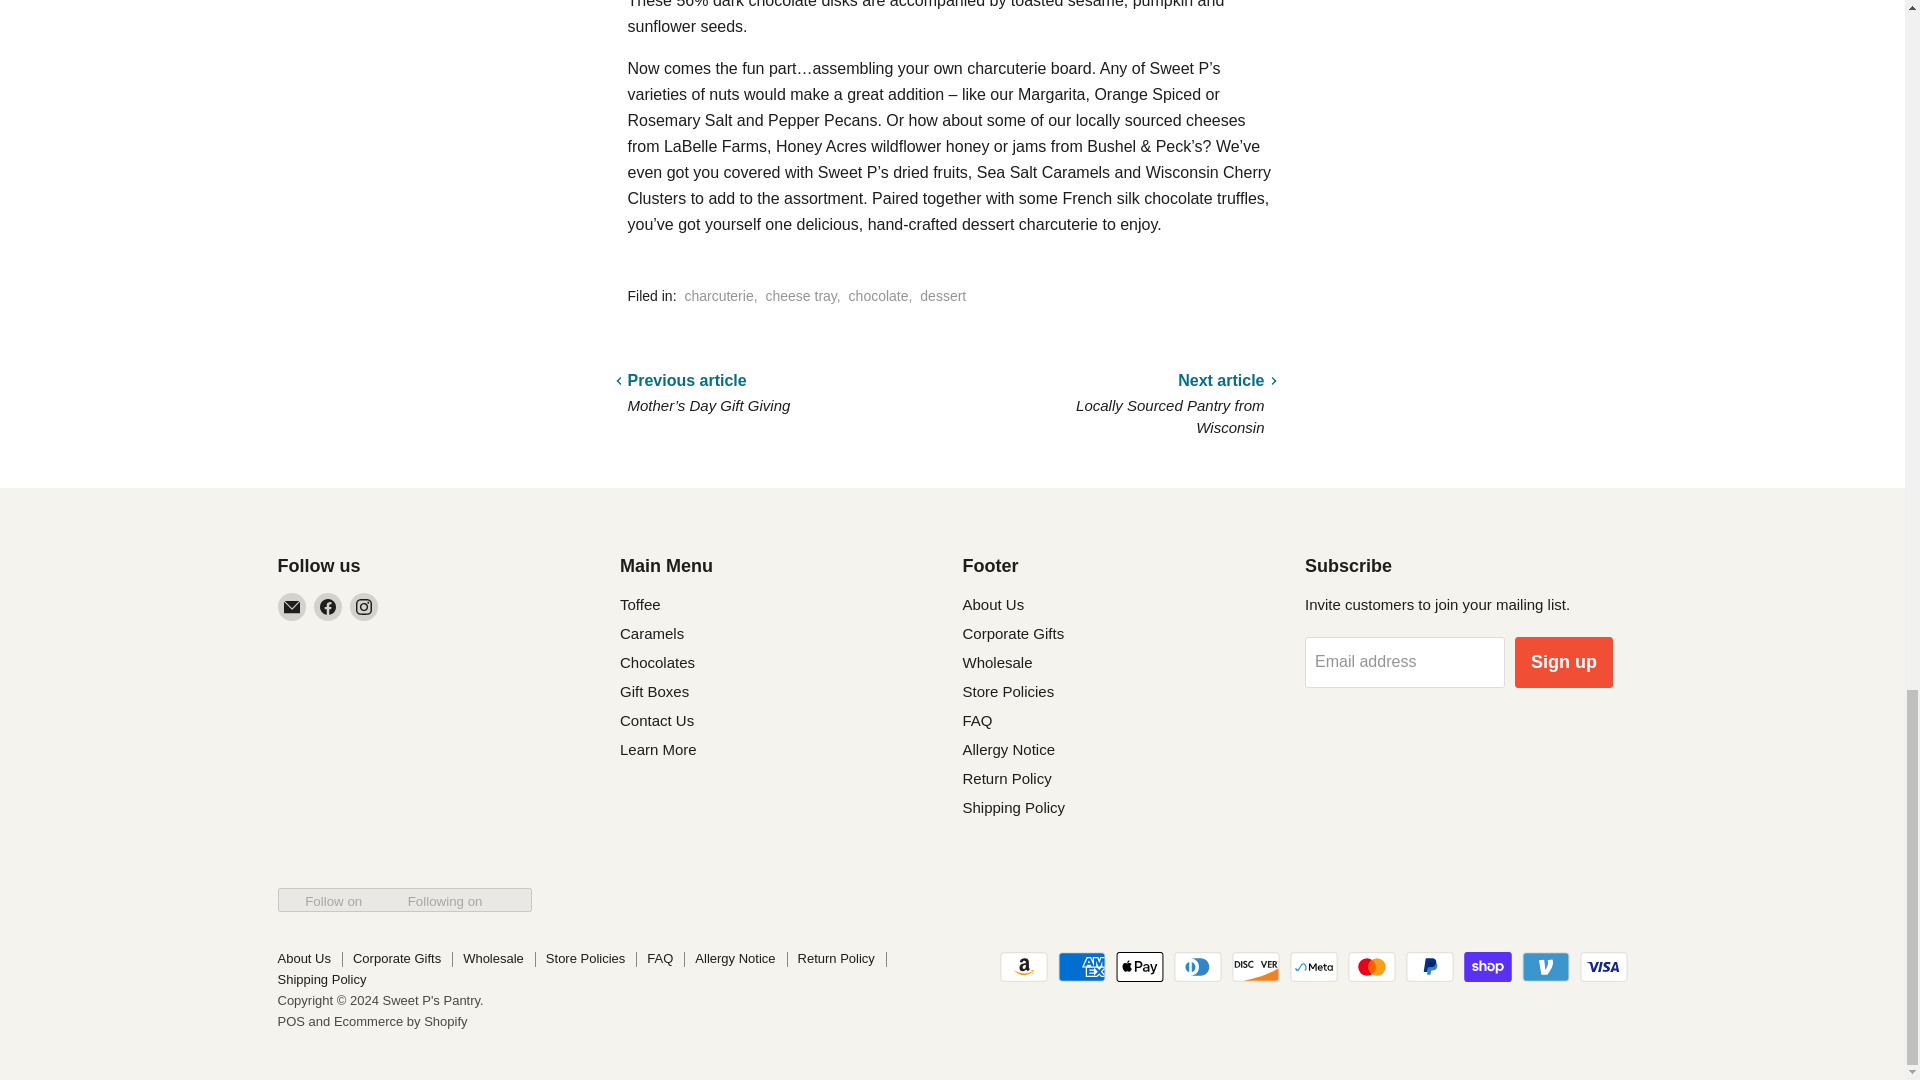 This screenshot has height=1080, width=1920. Describe the element at coordinates (364, 606) in the screenshot. I see `Instagram` at that location.